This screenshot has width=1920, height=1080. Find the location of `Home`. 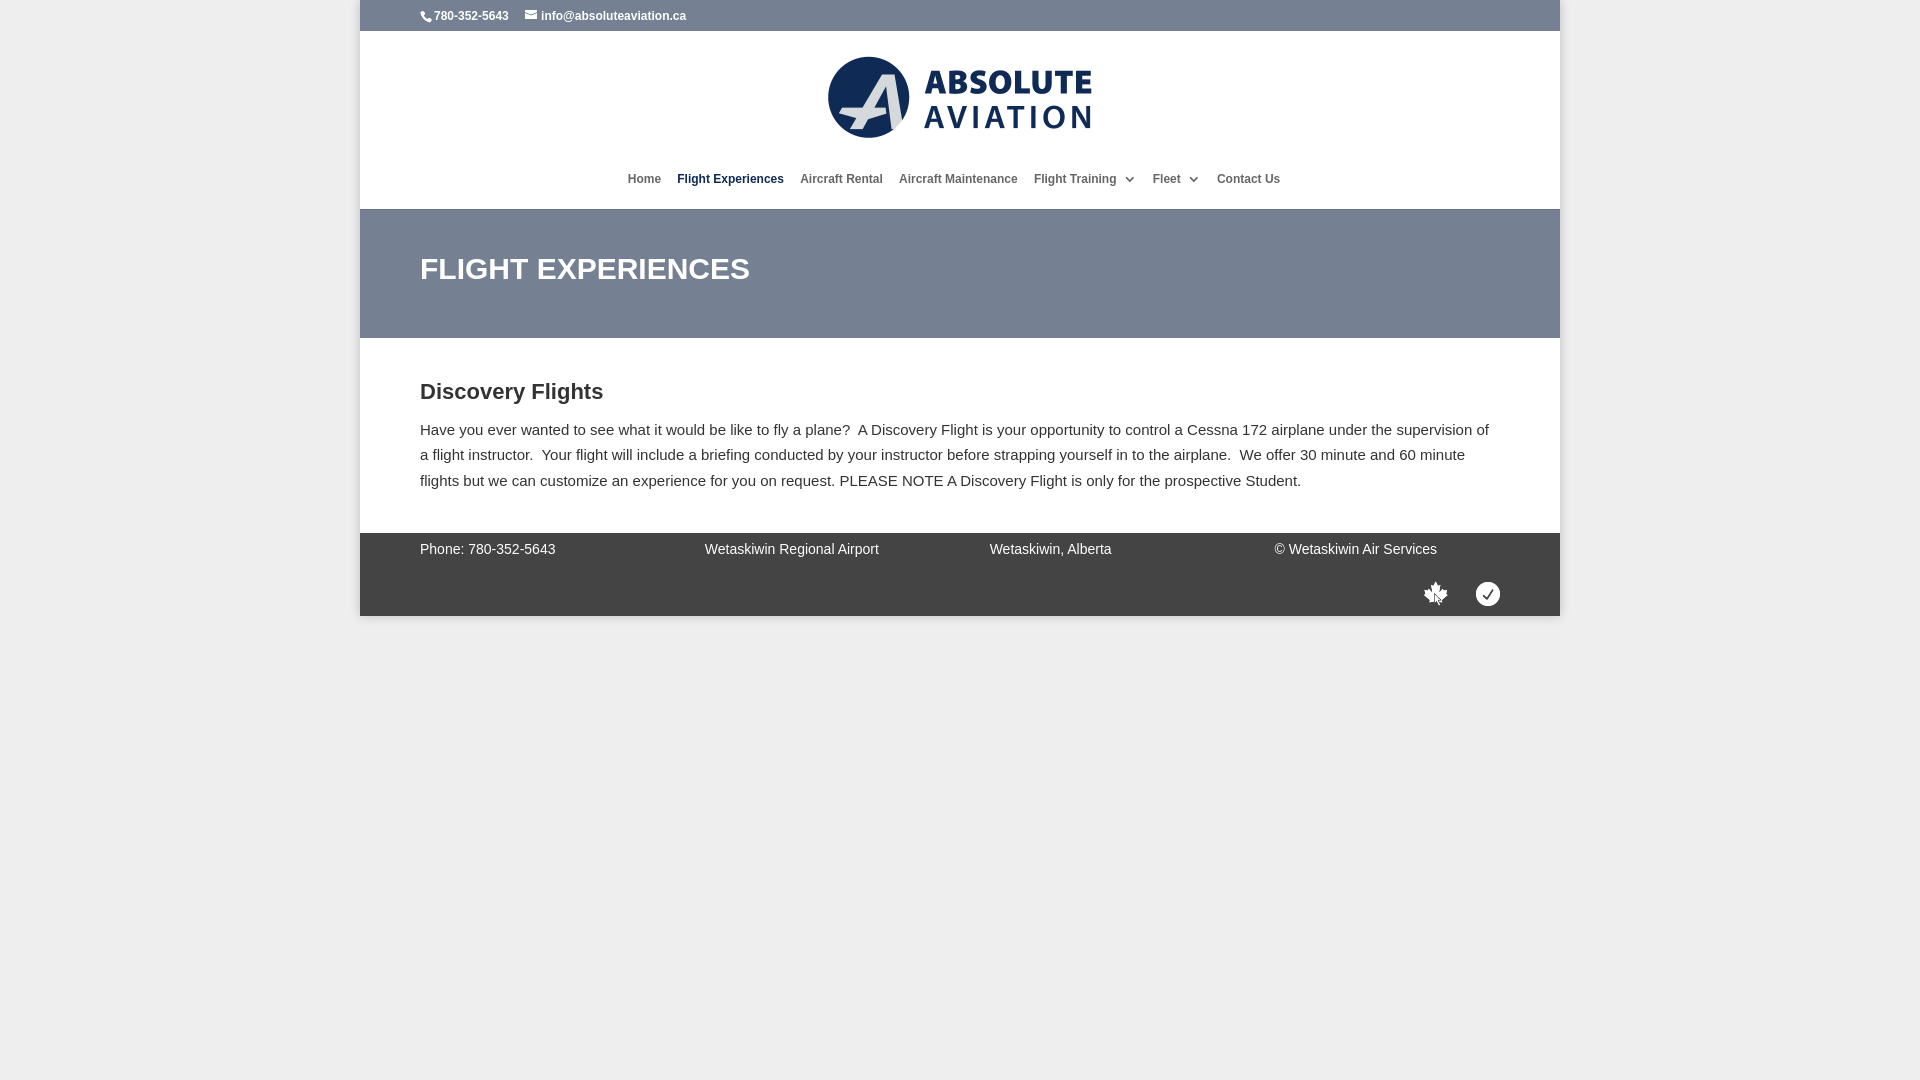

Home is located at coordinates (644, 191).